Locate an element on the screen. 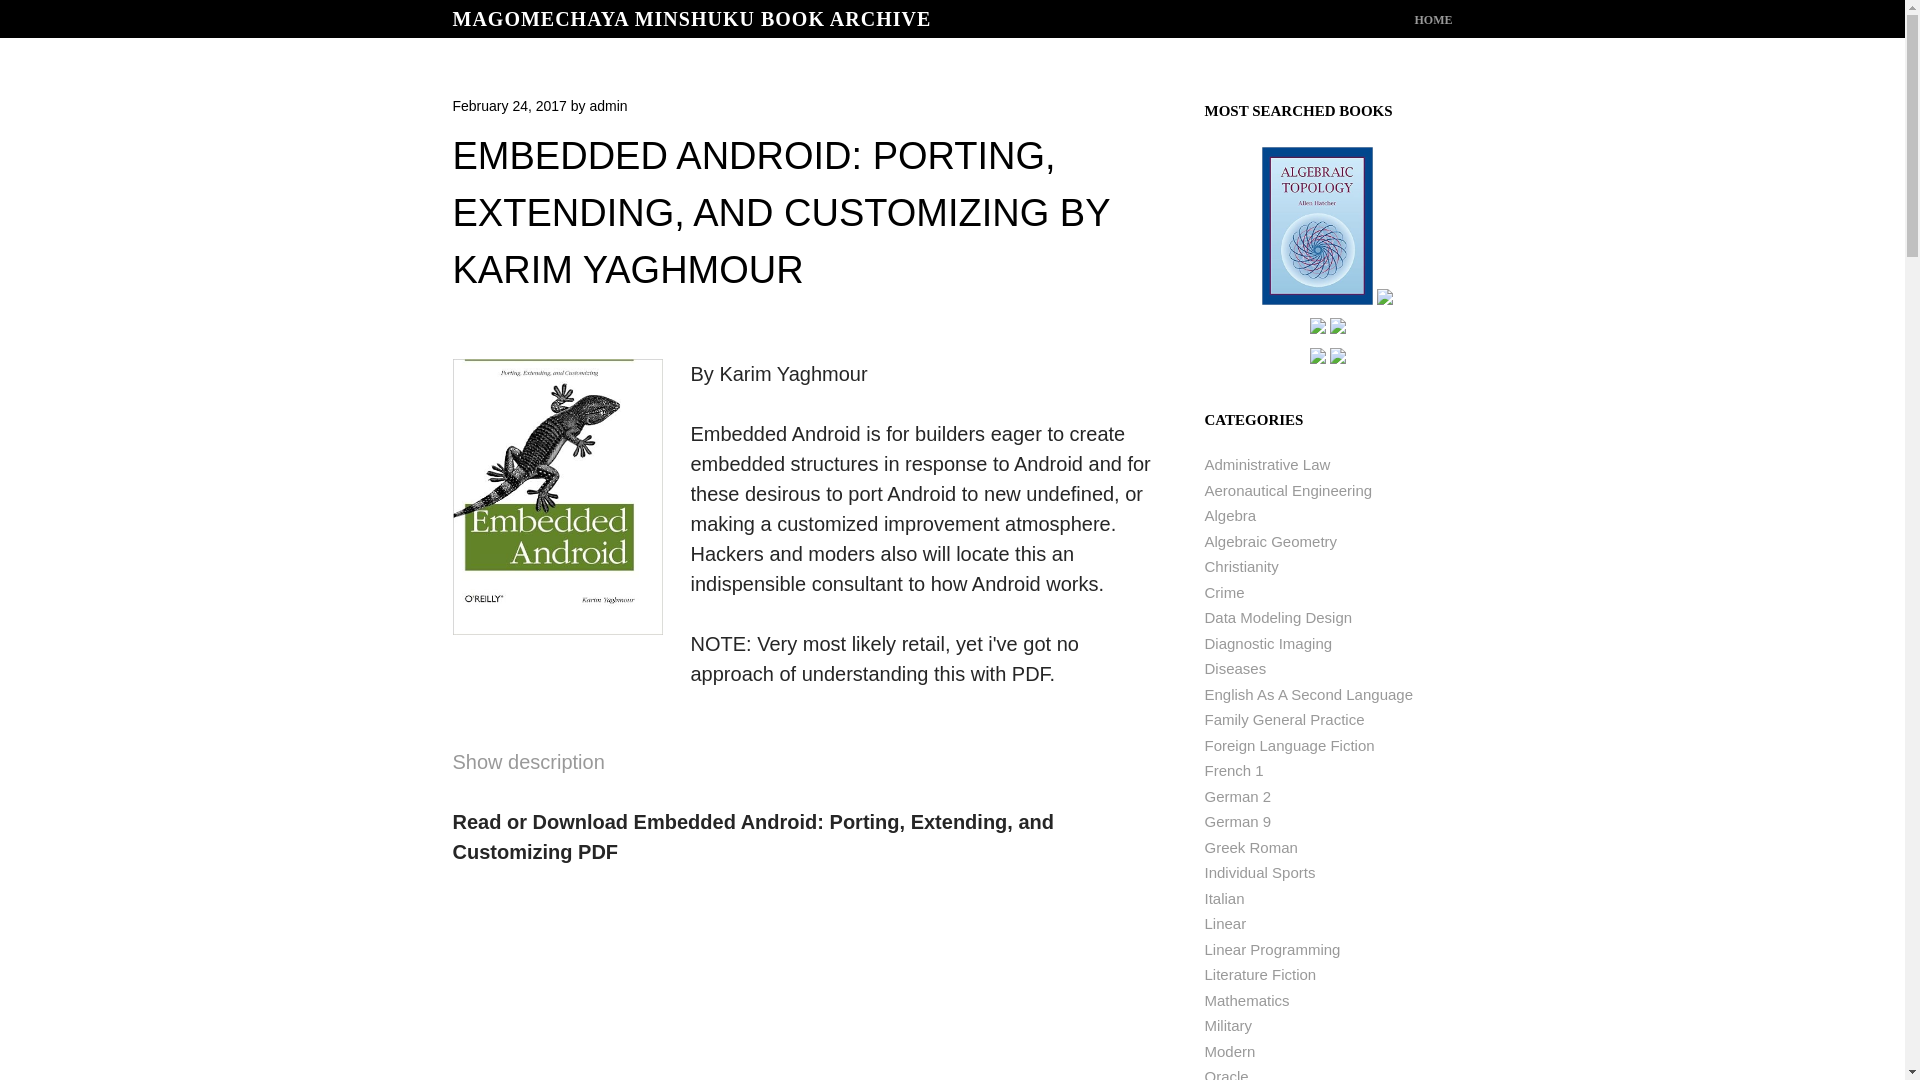 The image size is (1920, 1080). Crime is located at coordinates (1224, 592).